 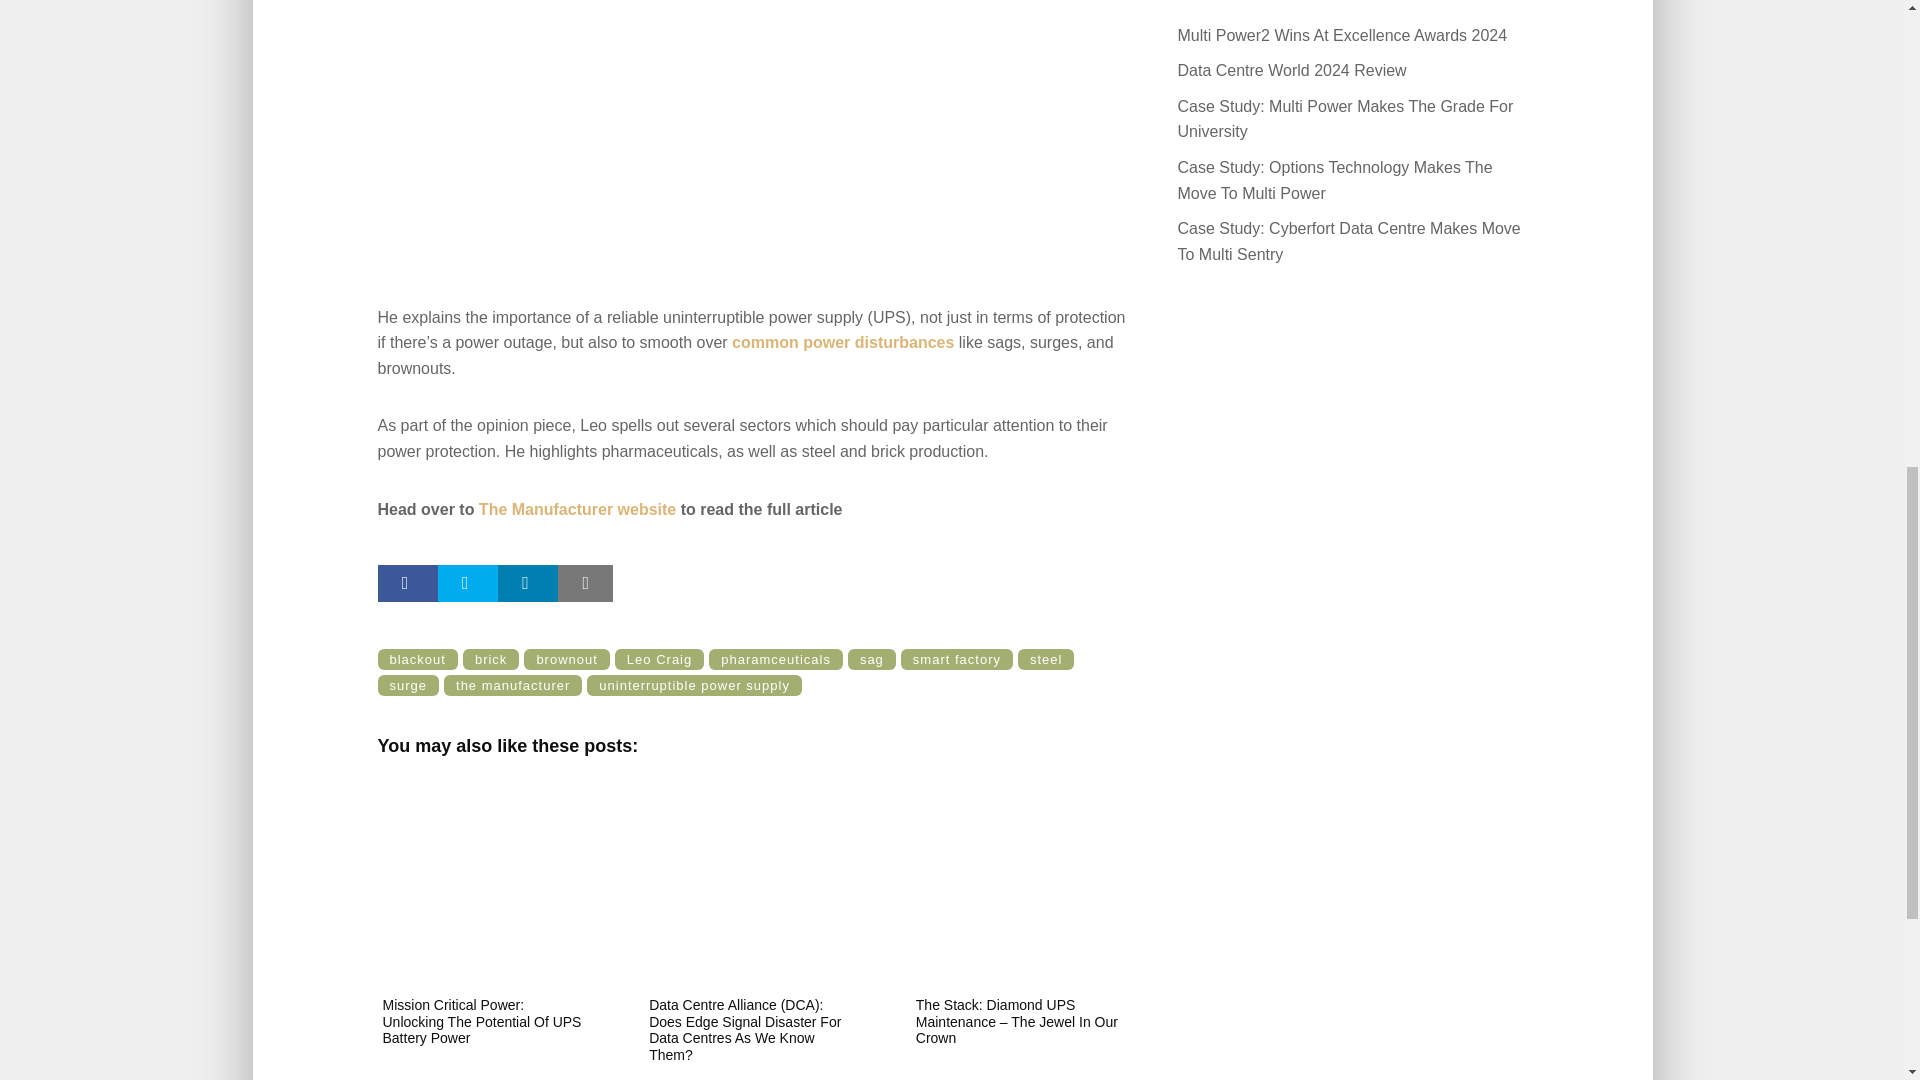 What do you see at coordinates (512, 685) in the screenshot?
I see `the manufacturer` at bounding box center [512, 685].